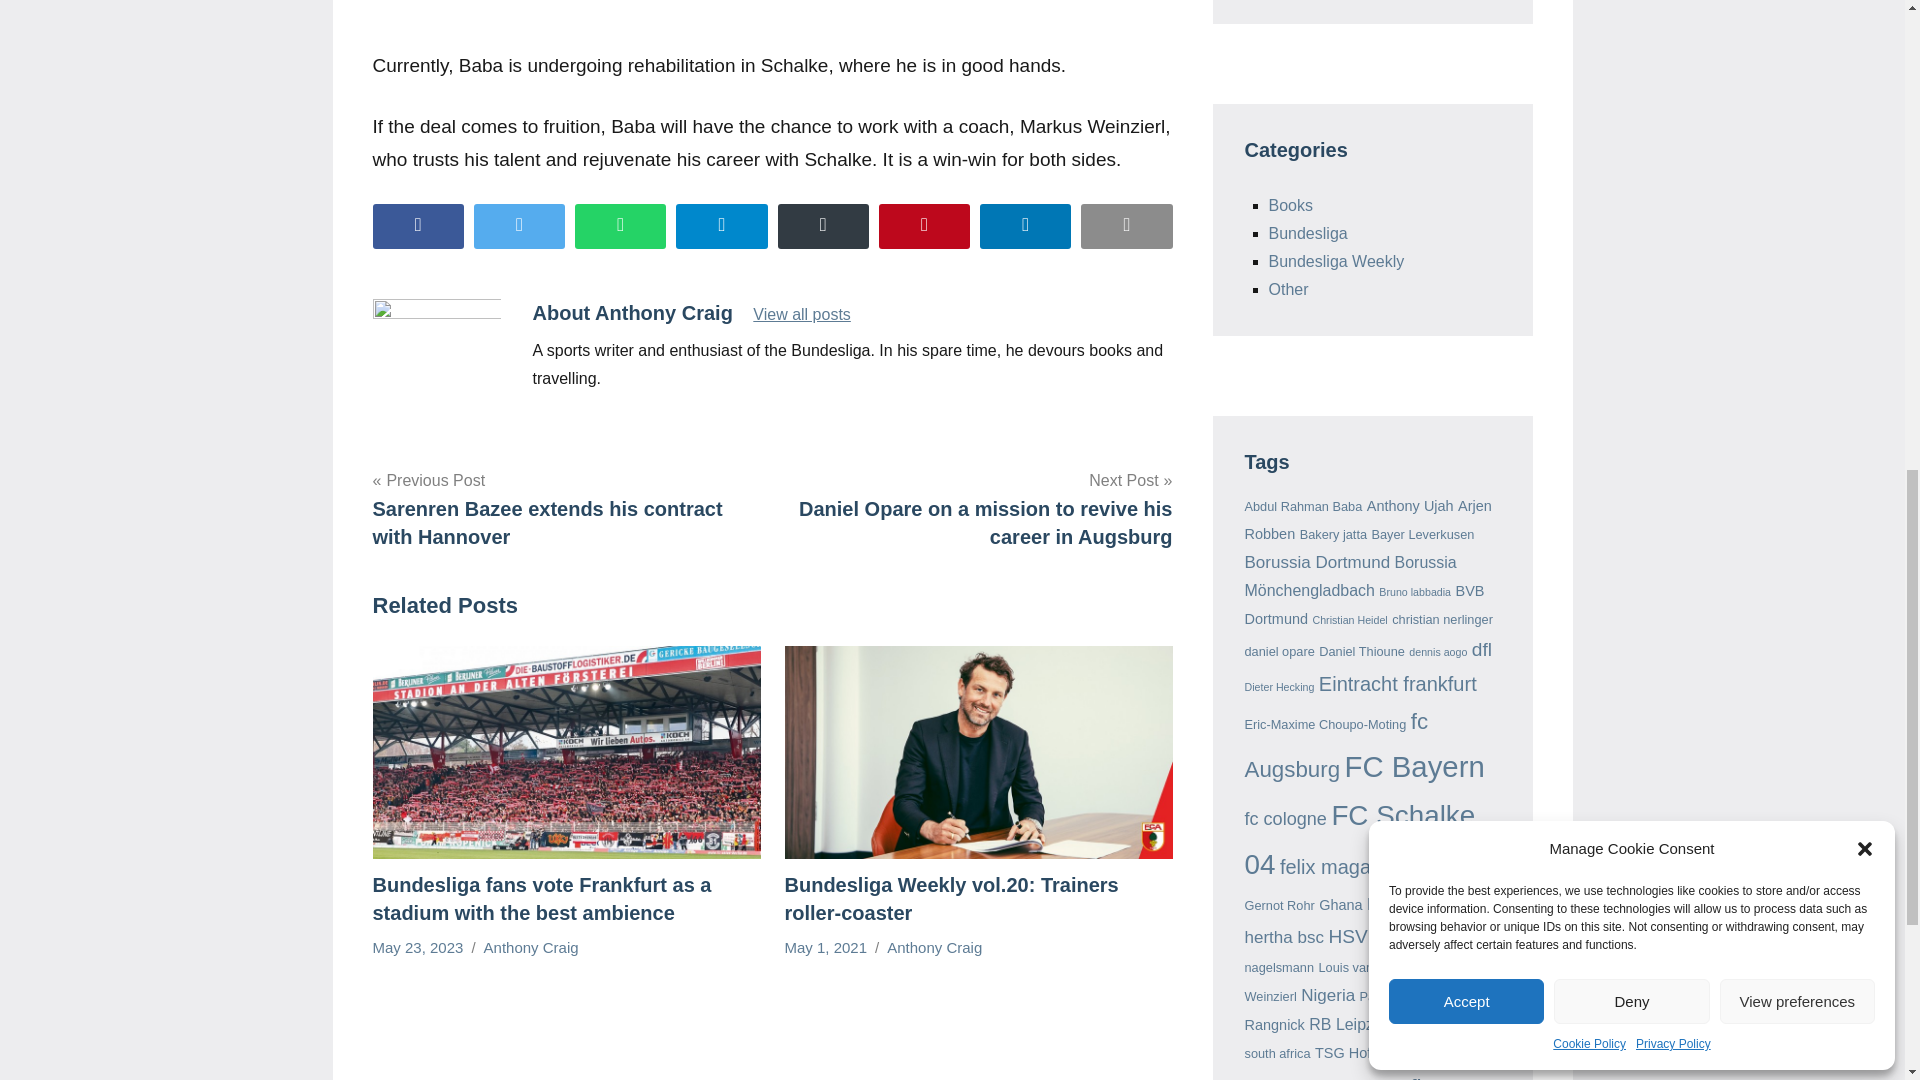 The height and width of the screenshot is (1080, 1920). I want to click on Telegram, so click(720, 226).